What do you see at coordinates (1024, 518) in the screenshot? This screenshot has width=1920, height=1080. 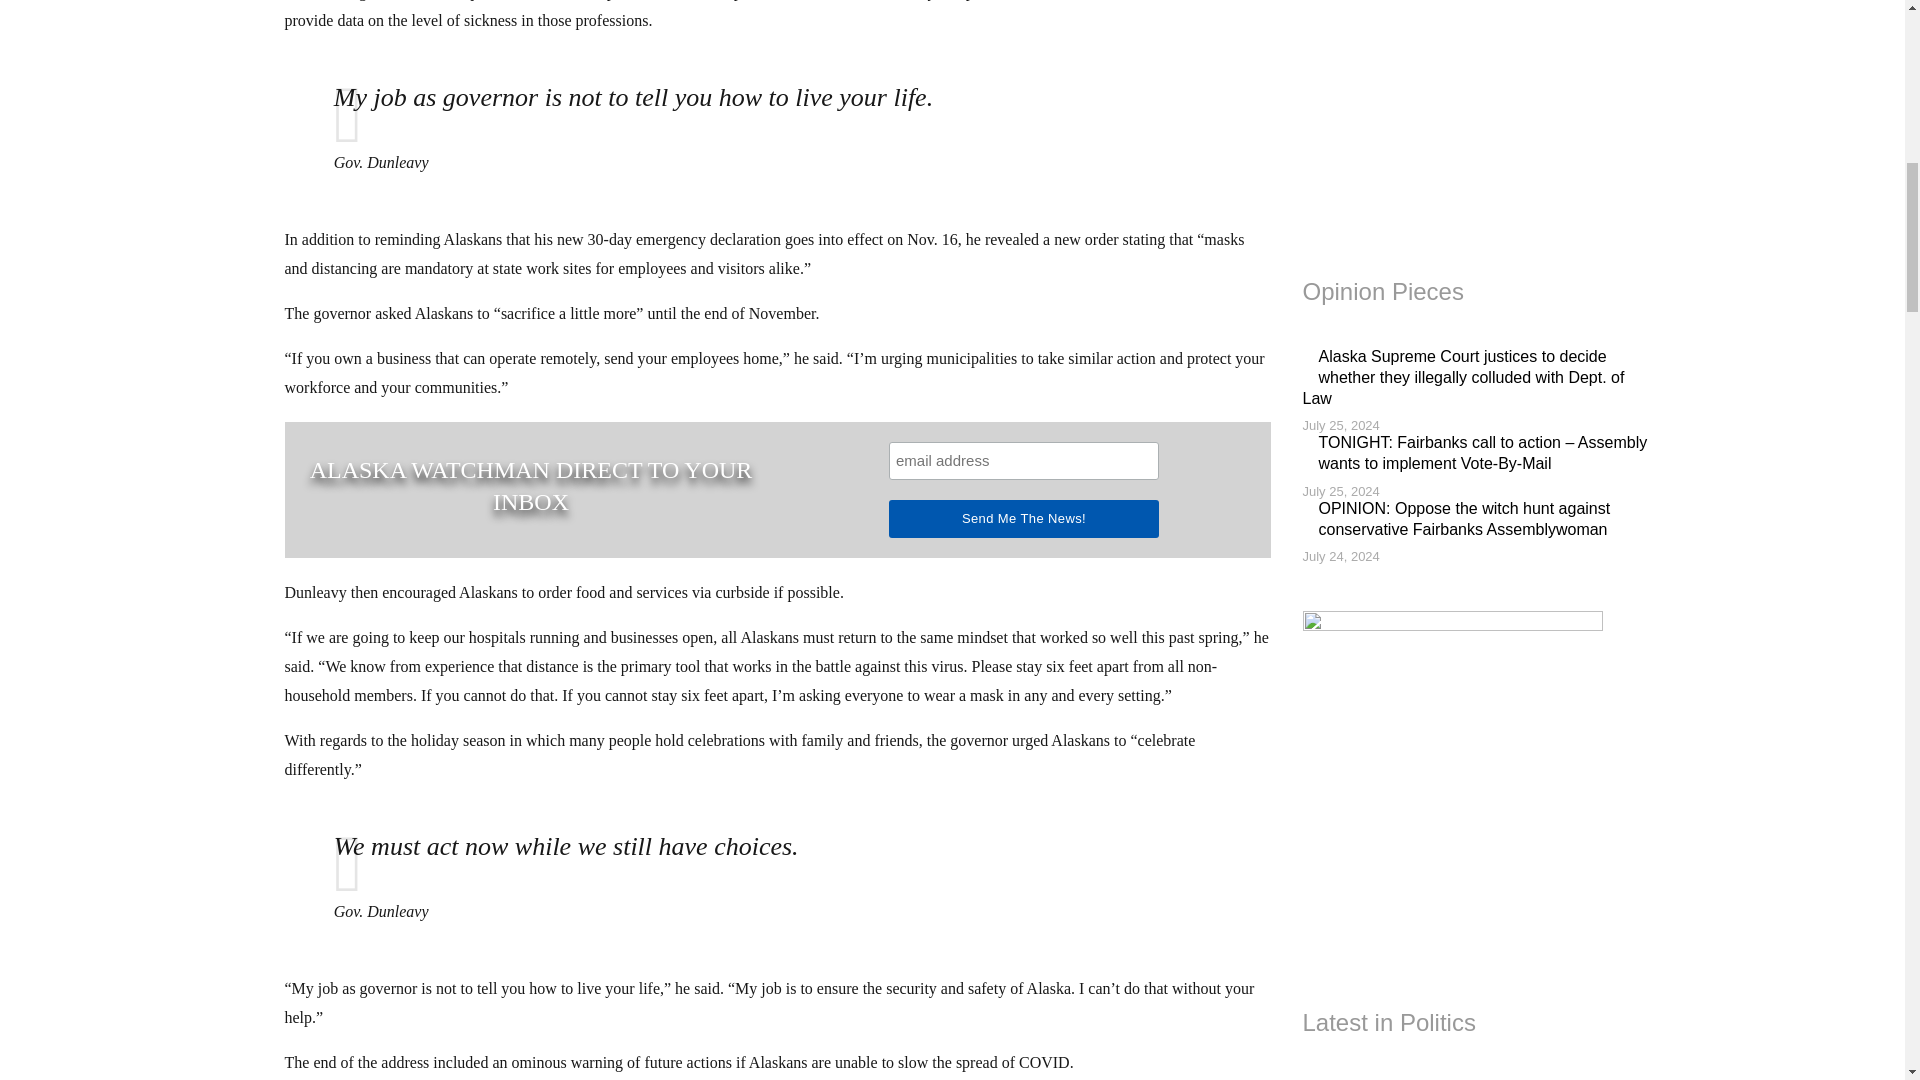 I see `Send Me The News!` at bounding box center [1024, 518].